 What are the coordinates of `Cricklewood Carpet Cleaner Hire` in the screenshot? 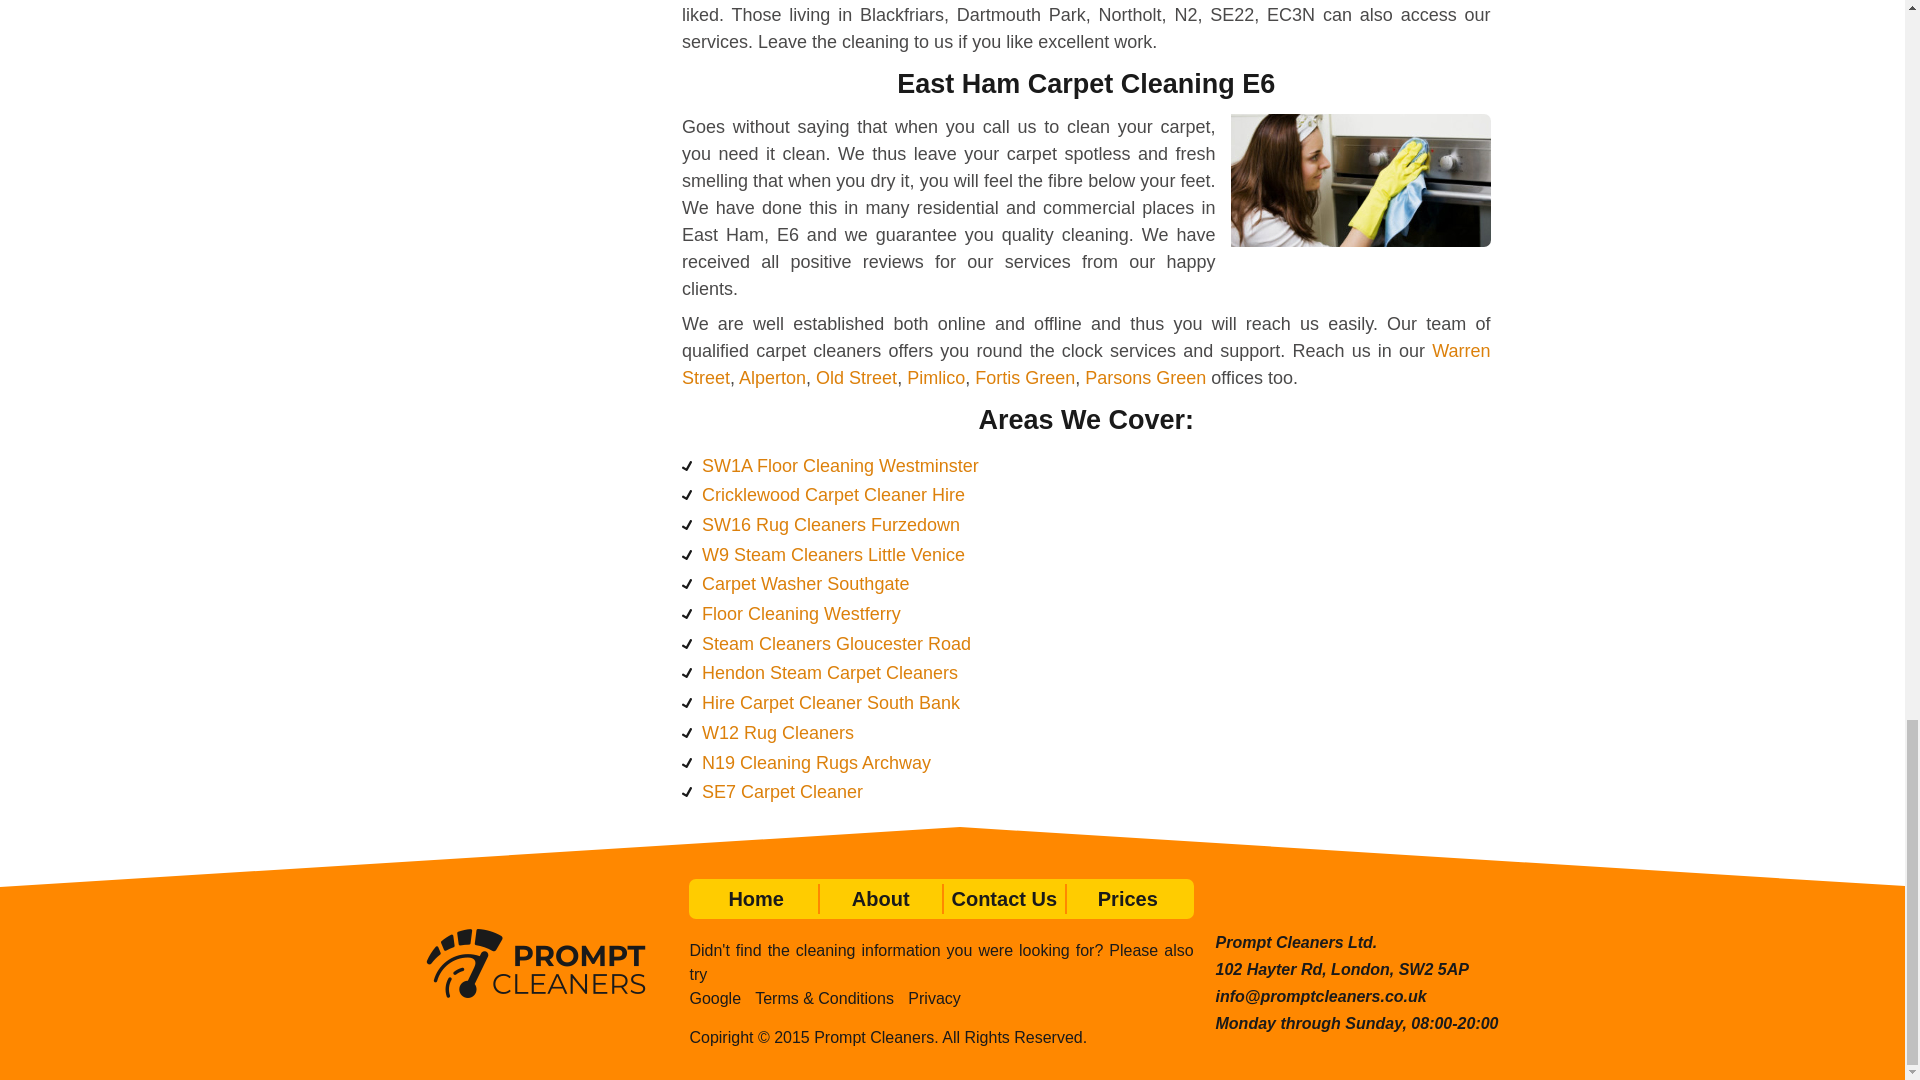 It's located at (834, 494).